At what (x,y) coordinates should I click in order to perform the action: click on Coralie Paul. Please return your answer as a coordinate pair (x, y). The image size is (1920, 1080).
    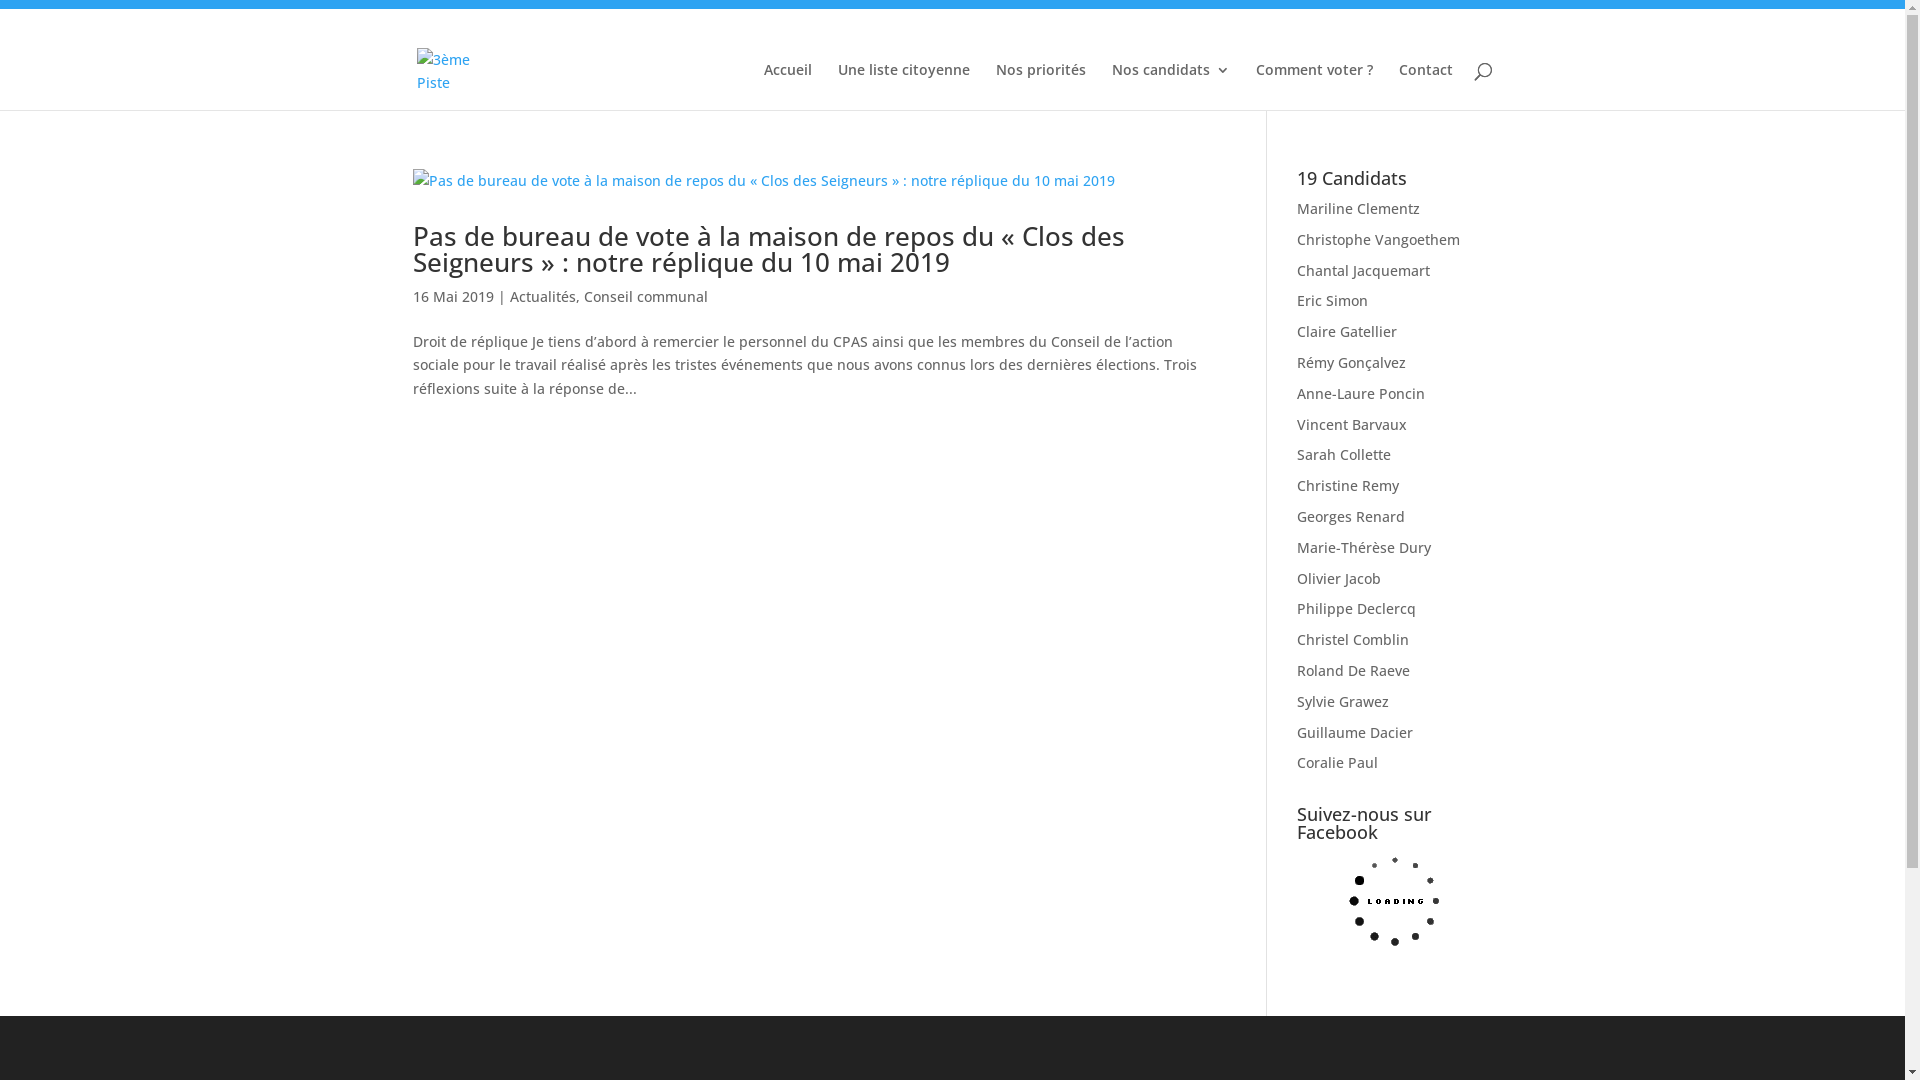
    Looking at the image, I should click on (1338, 762).